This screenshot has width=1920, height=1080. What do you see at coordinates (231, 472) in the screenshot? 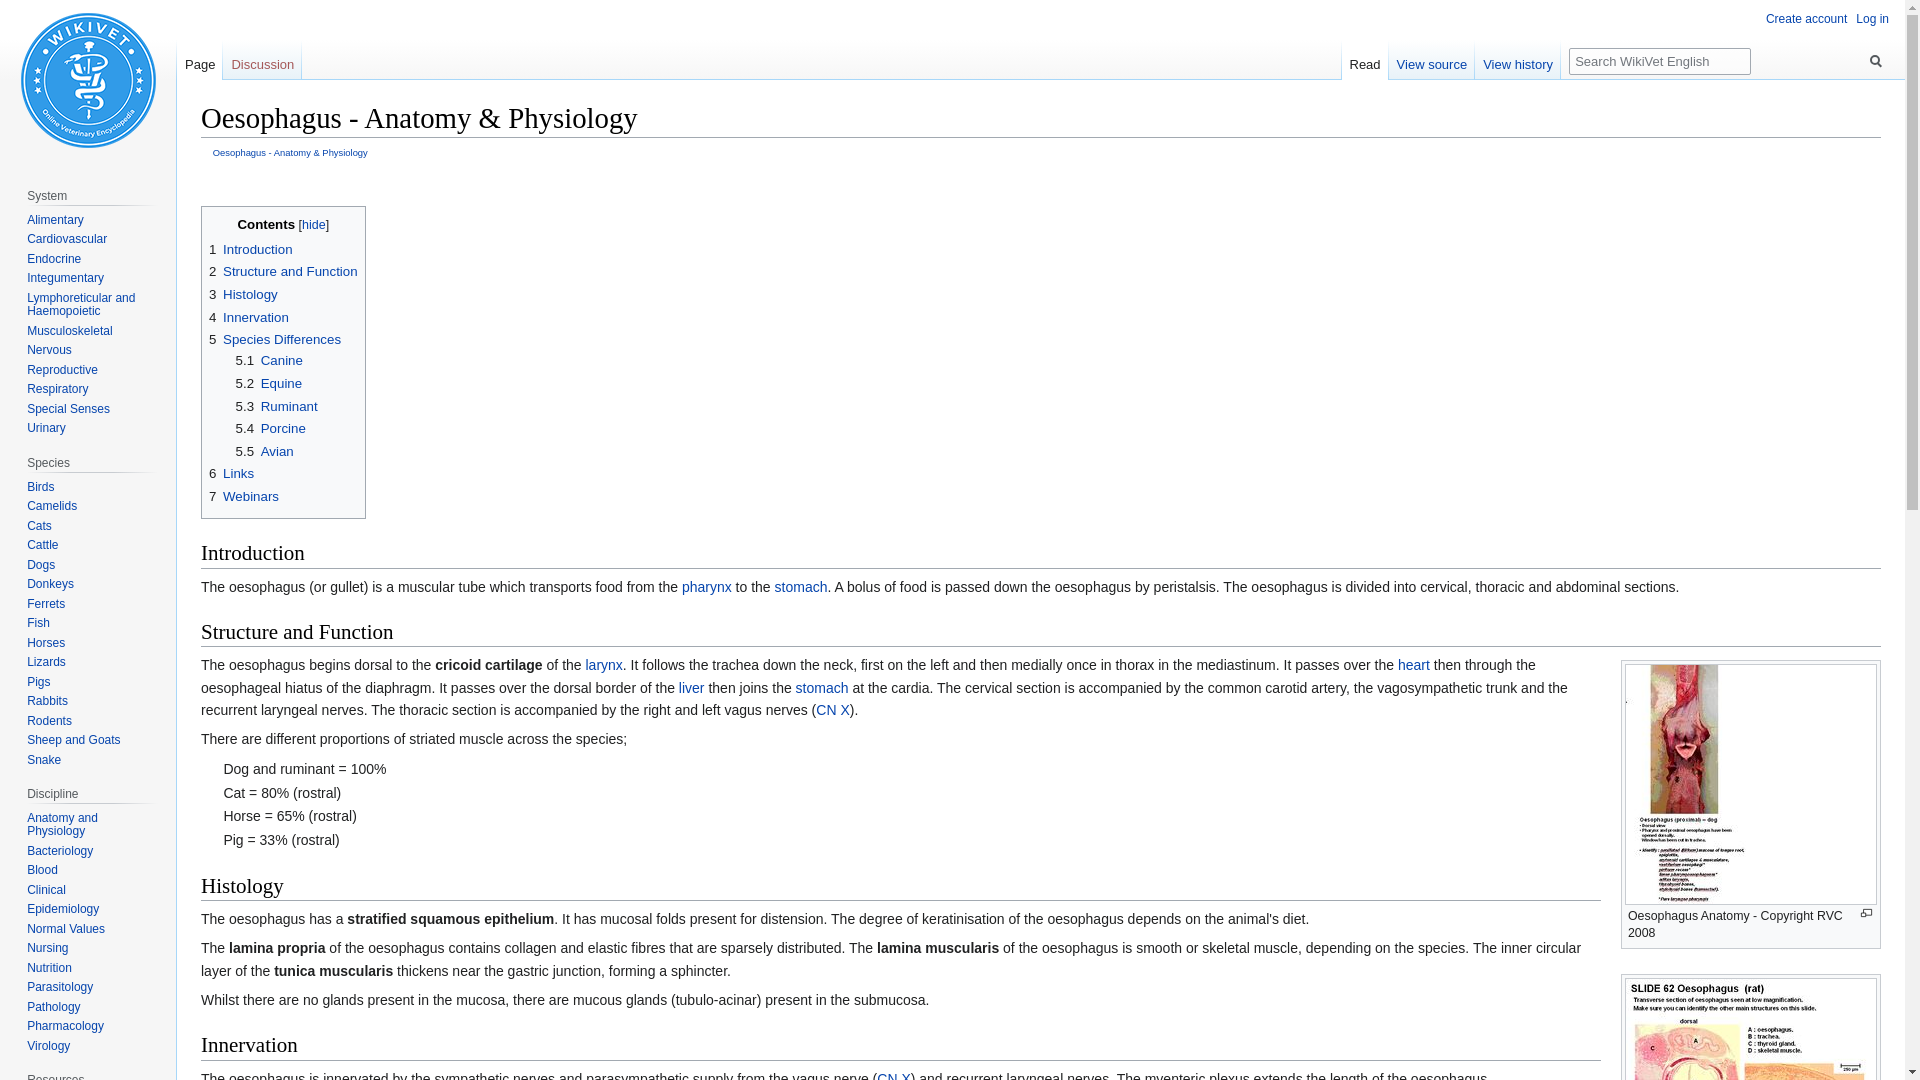
I see `6 Links` at bounding box center [231, 472].